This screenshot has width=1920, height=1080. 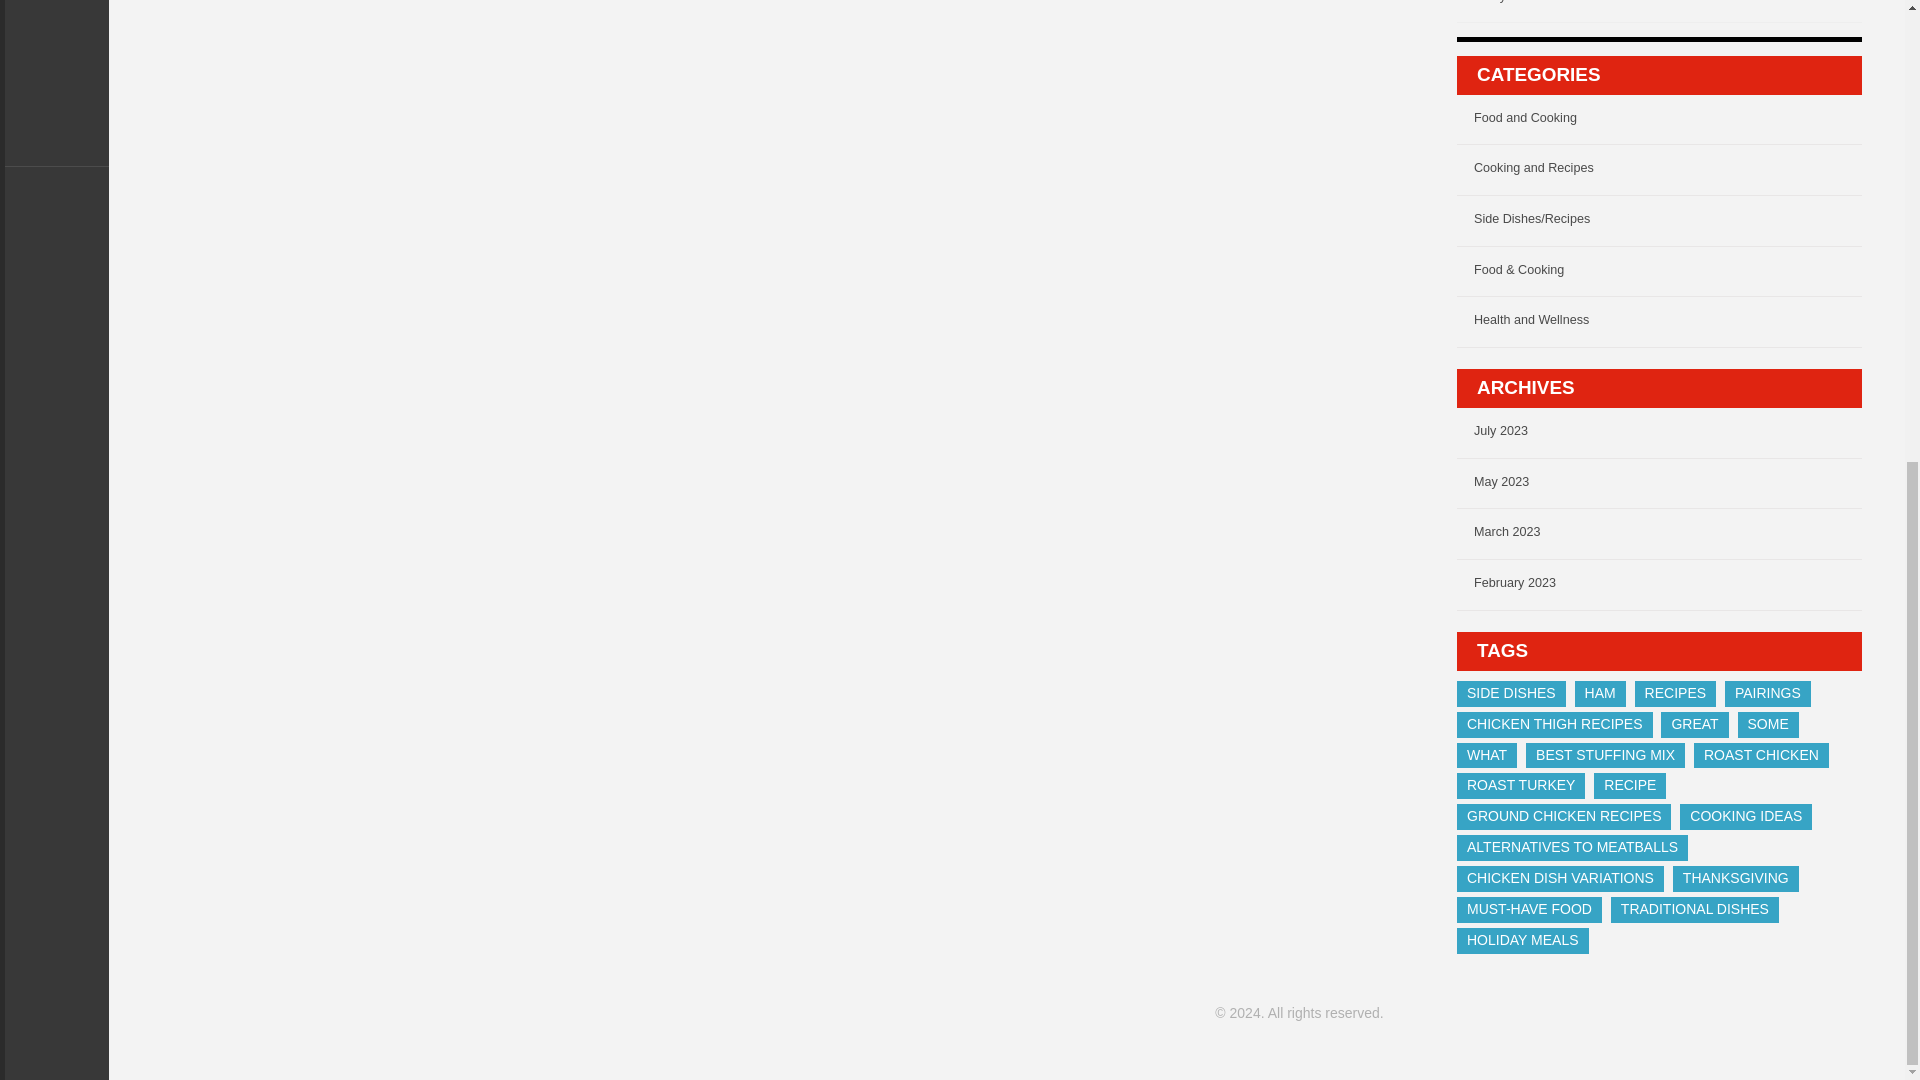 What do you see at coordinates (1761, 756) in the screenshot?
I see `ROAST CHICKEN` at bounding box center [1761, 756].